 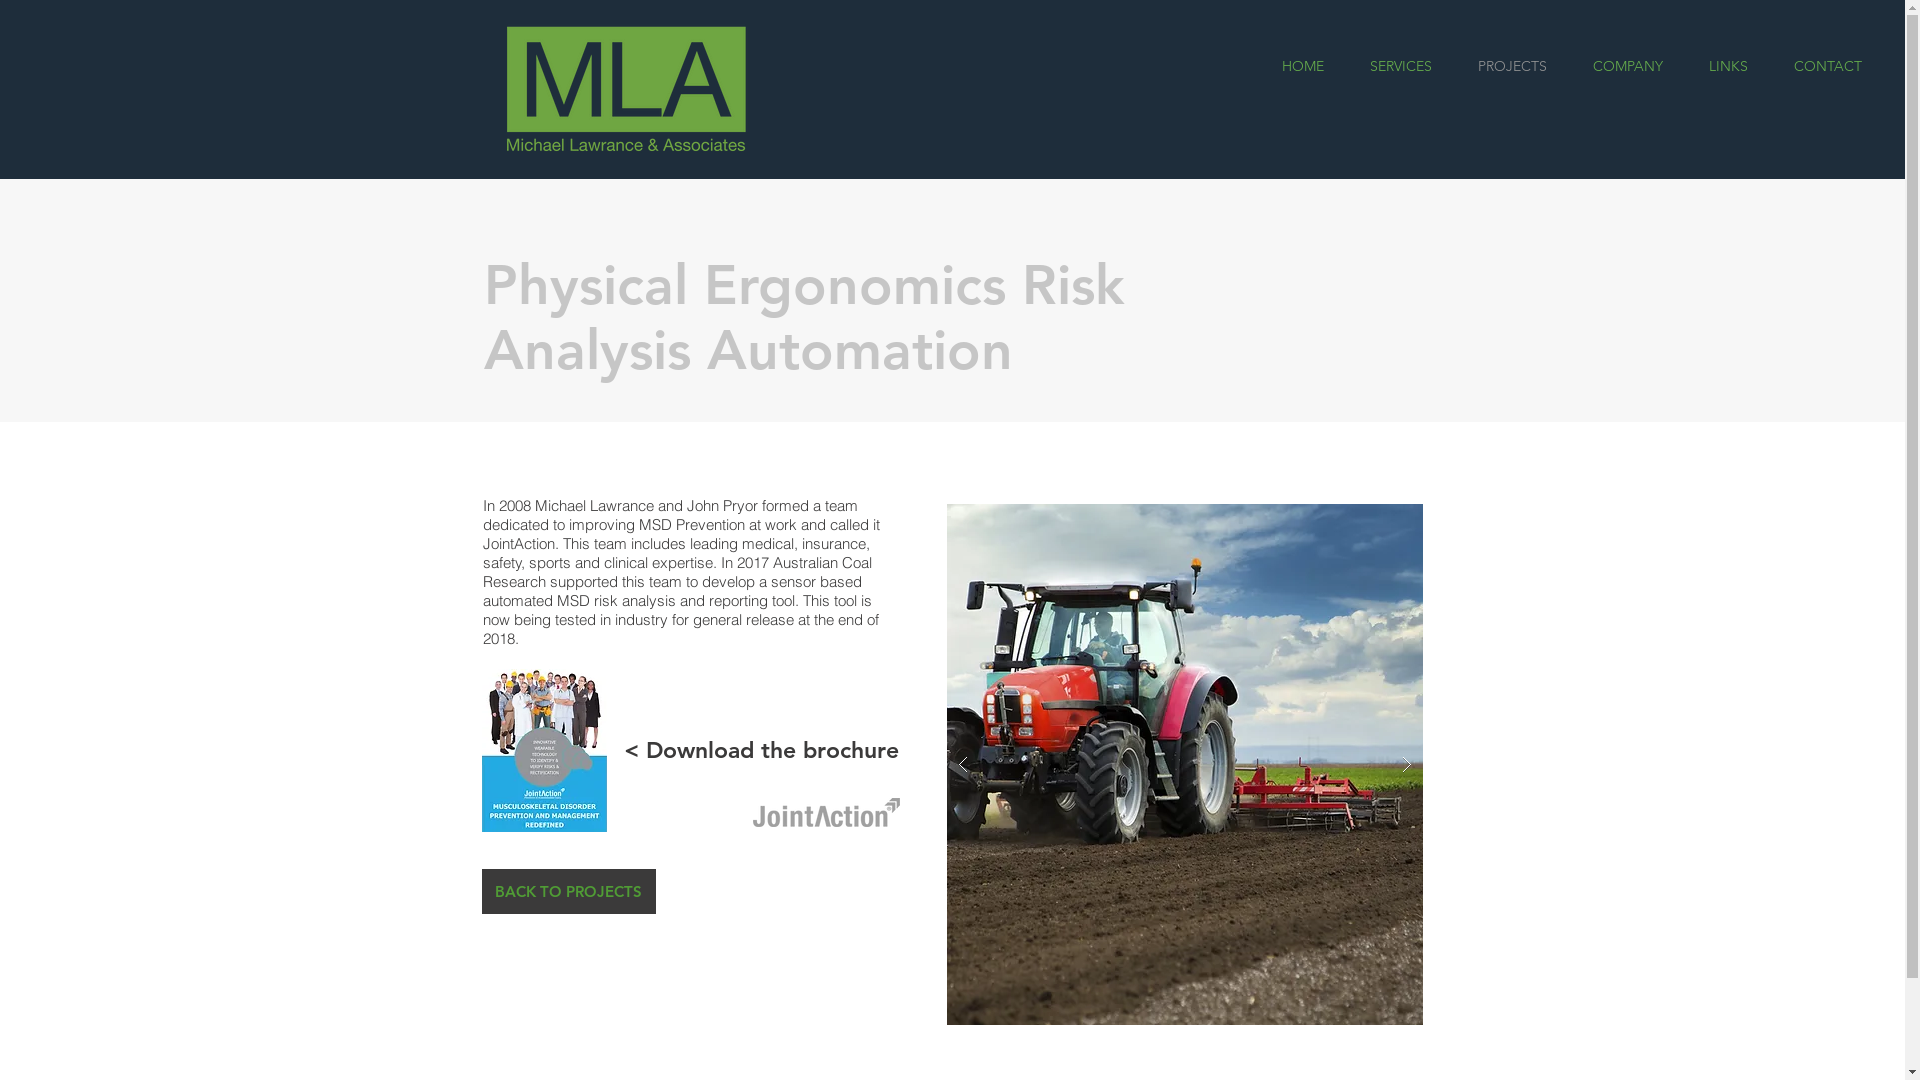 I want to click on COMPANY, so click(x=1628, y=66).